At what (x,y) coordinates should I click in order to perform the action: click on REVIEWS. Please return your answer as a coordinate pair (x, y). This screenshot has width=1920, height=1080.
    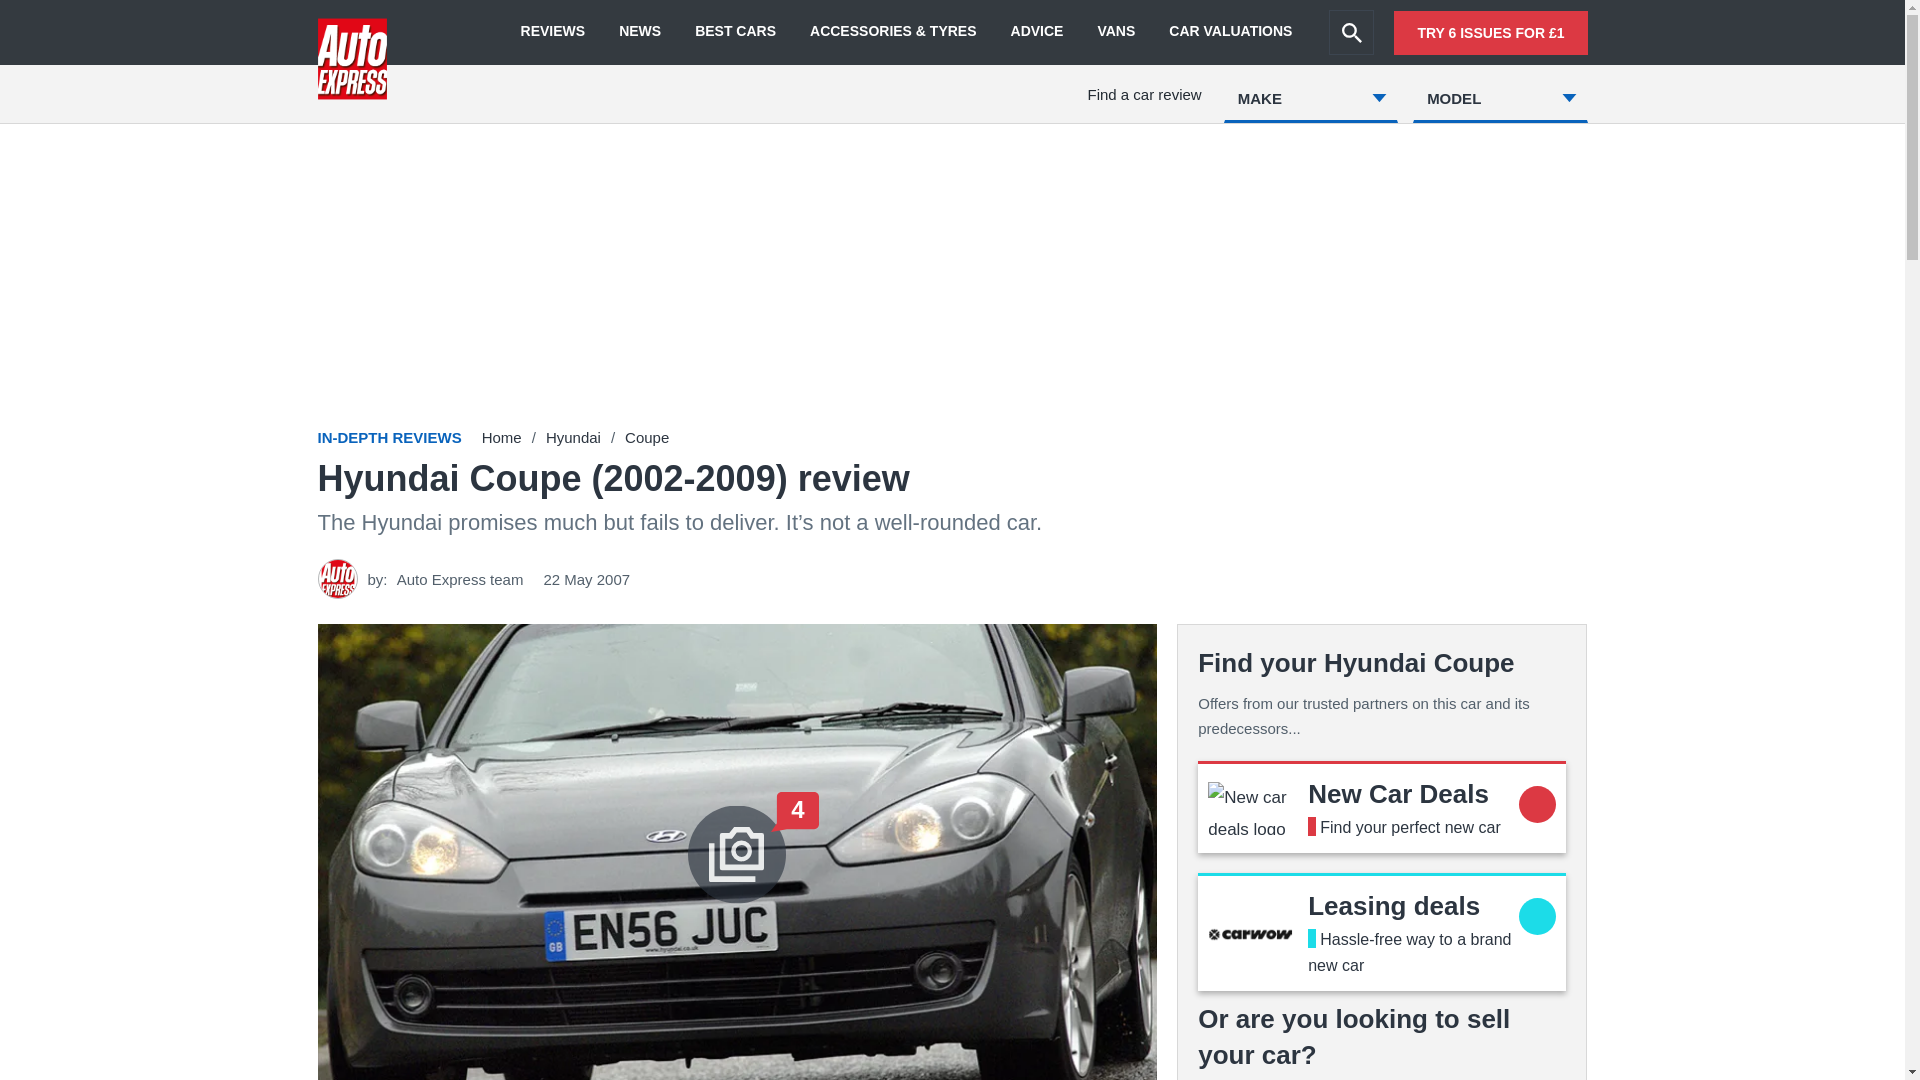
    Looking at the image, I should click on (552, 32).